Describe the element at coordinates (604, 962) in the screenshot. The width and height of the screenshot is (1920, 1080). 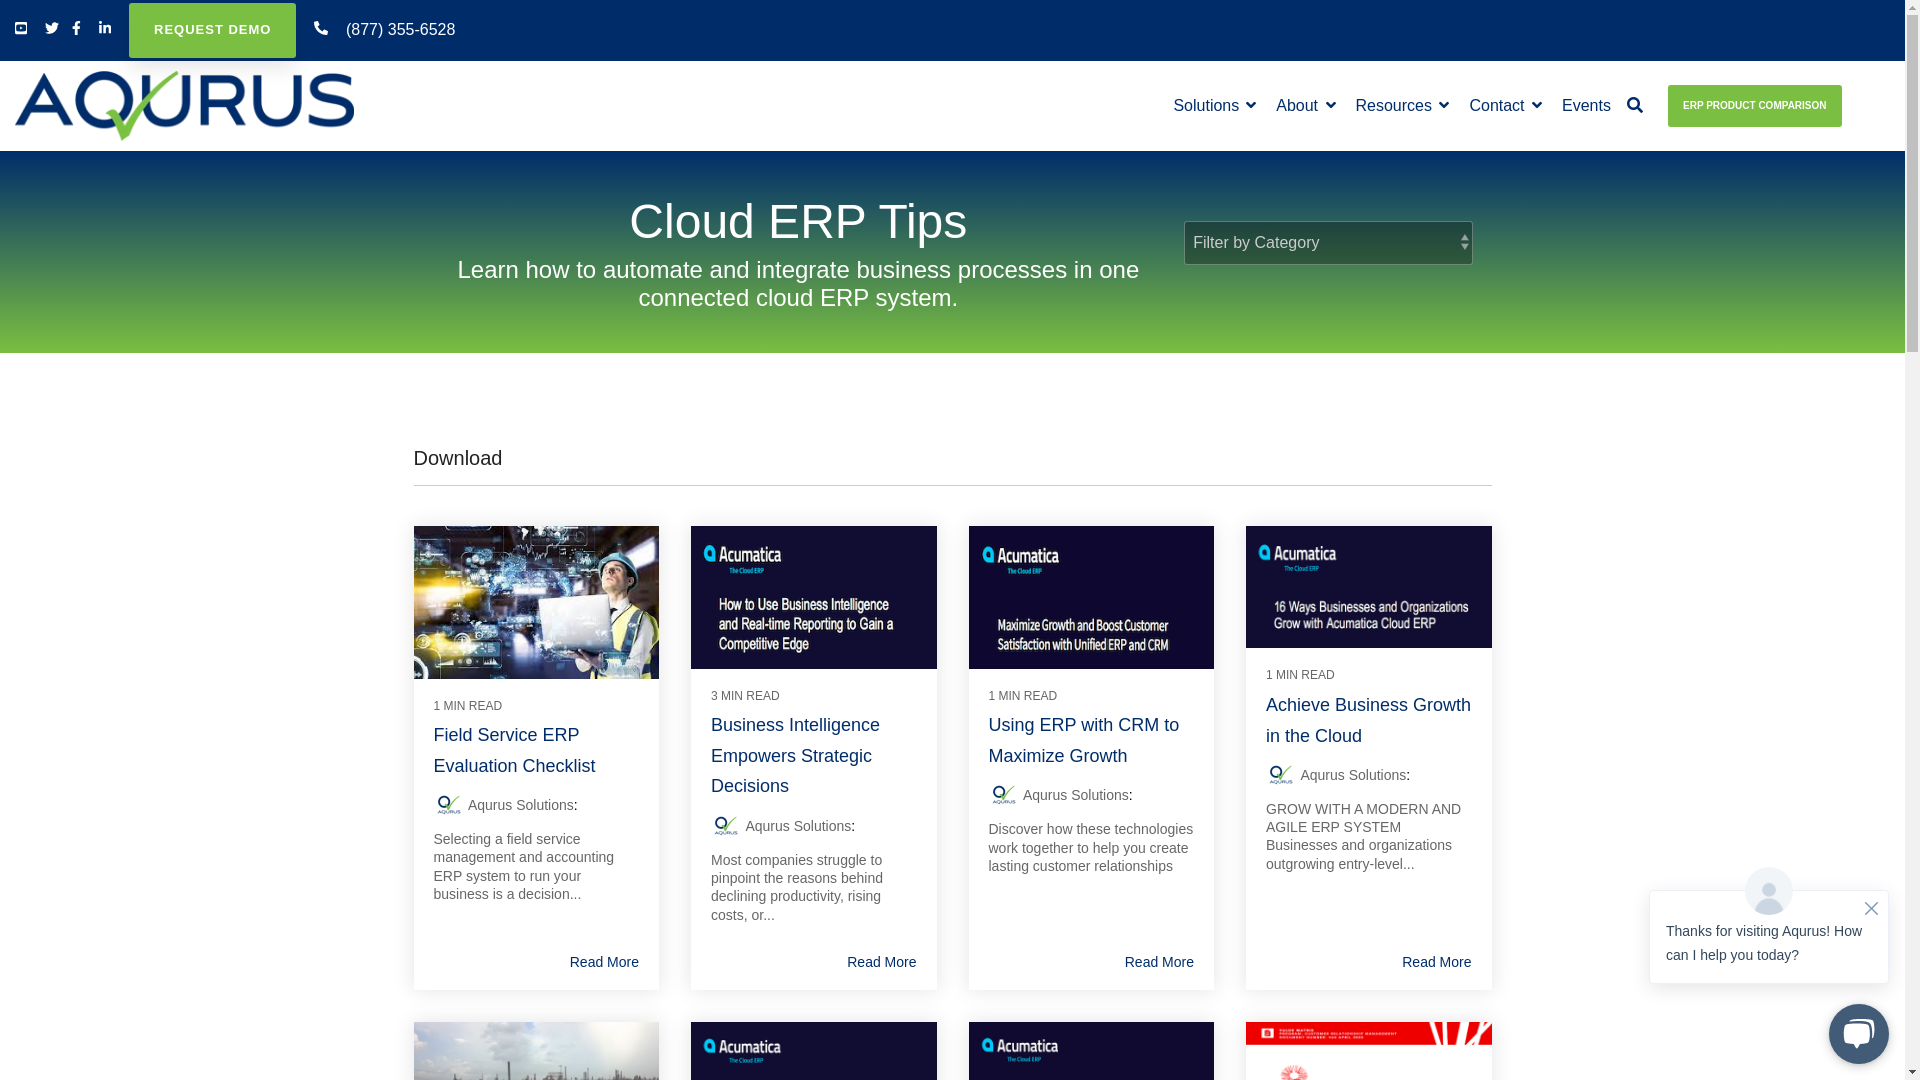
I see `Read More` at that location.